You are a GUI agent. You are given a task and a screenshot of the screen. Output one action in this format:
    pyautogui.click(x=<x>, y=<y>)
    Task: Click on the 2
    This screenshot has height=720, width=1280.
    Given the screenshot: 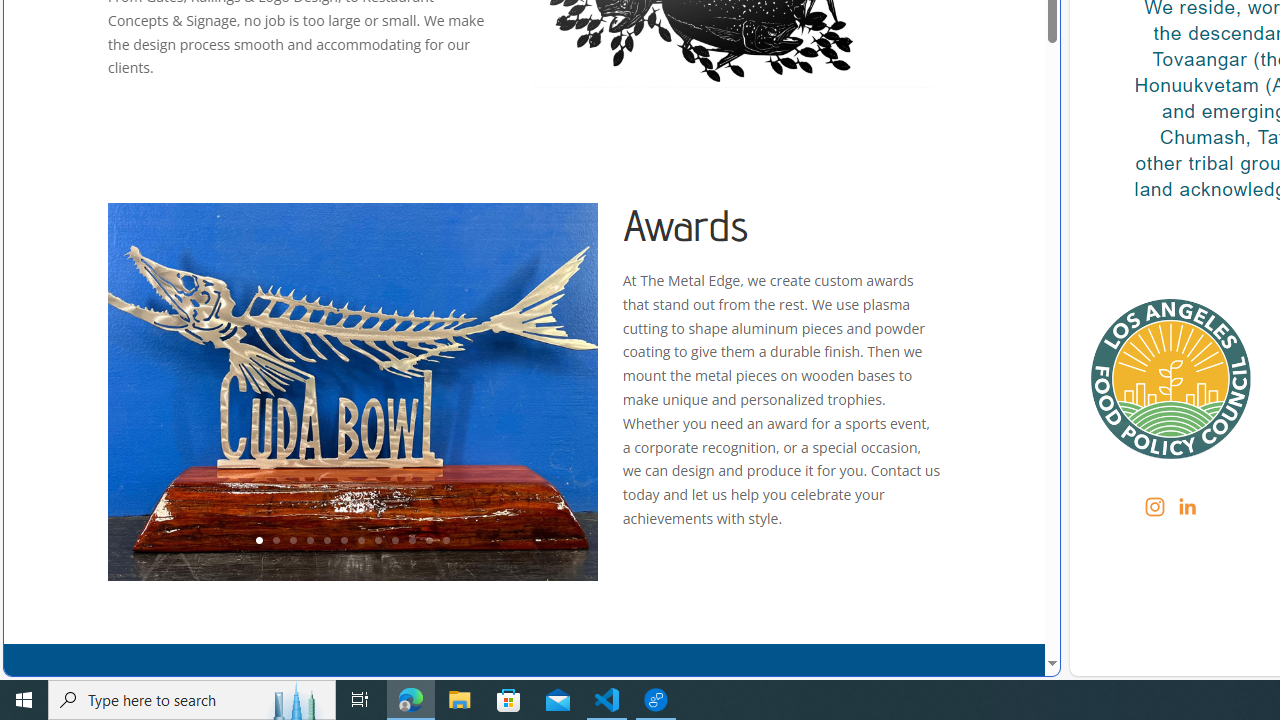 What is the action you would take?
    pyautogui.click(x=276, y=541)
    